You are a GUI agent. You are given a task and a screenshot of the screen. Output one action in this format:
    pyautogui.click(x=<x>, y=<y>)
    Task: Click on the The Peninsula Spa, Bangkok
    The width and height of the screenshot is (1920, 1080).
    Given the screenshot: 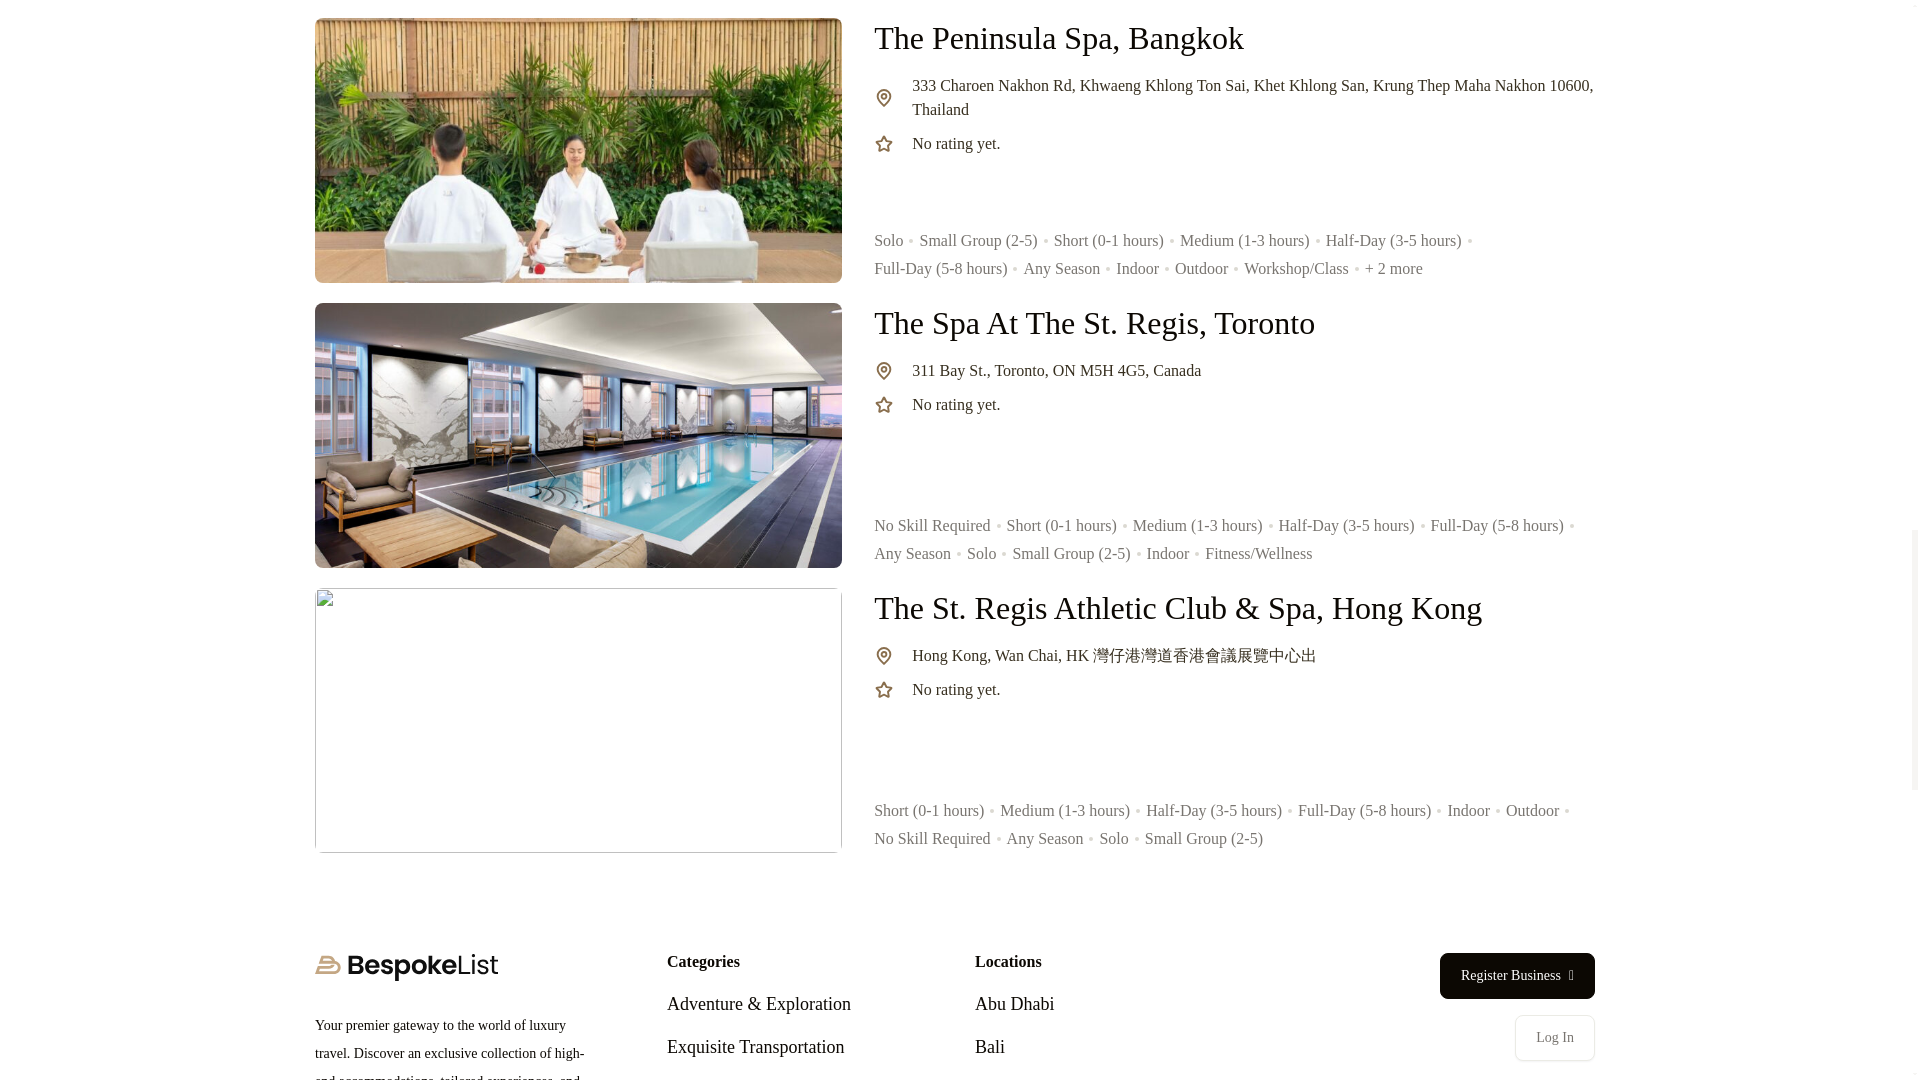 What is the action you would take?
    pyautogui.click(x=1058, y=38)
    